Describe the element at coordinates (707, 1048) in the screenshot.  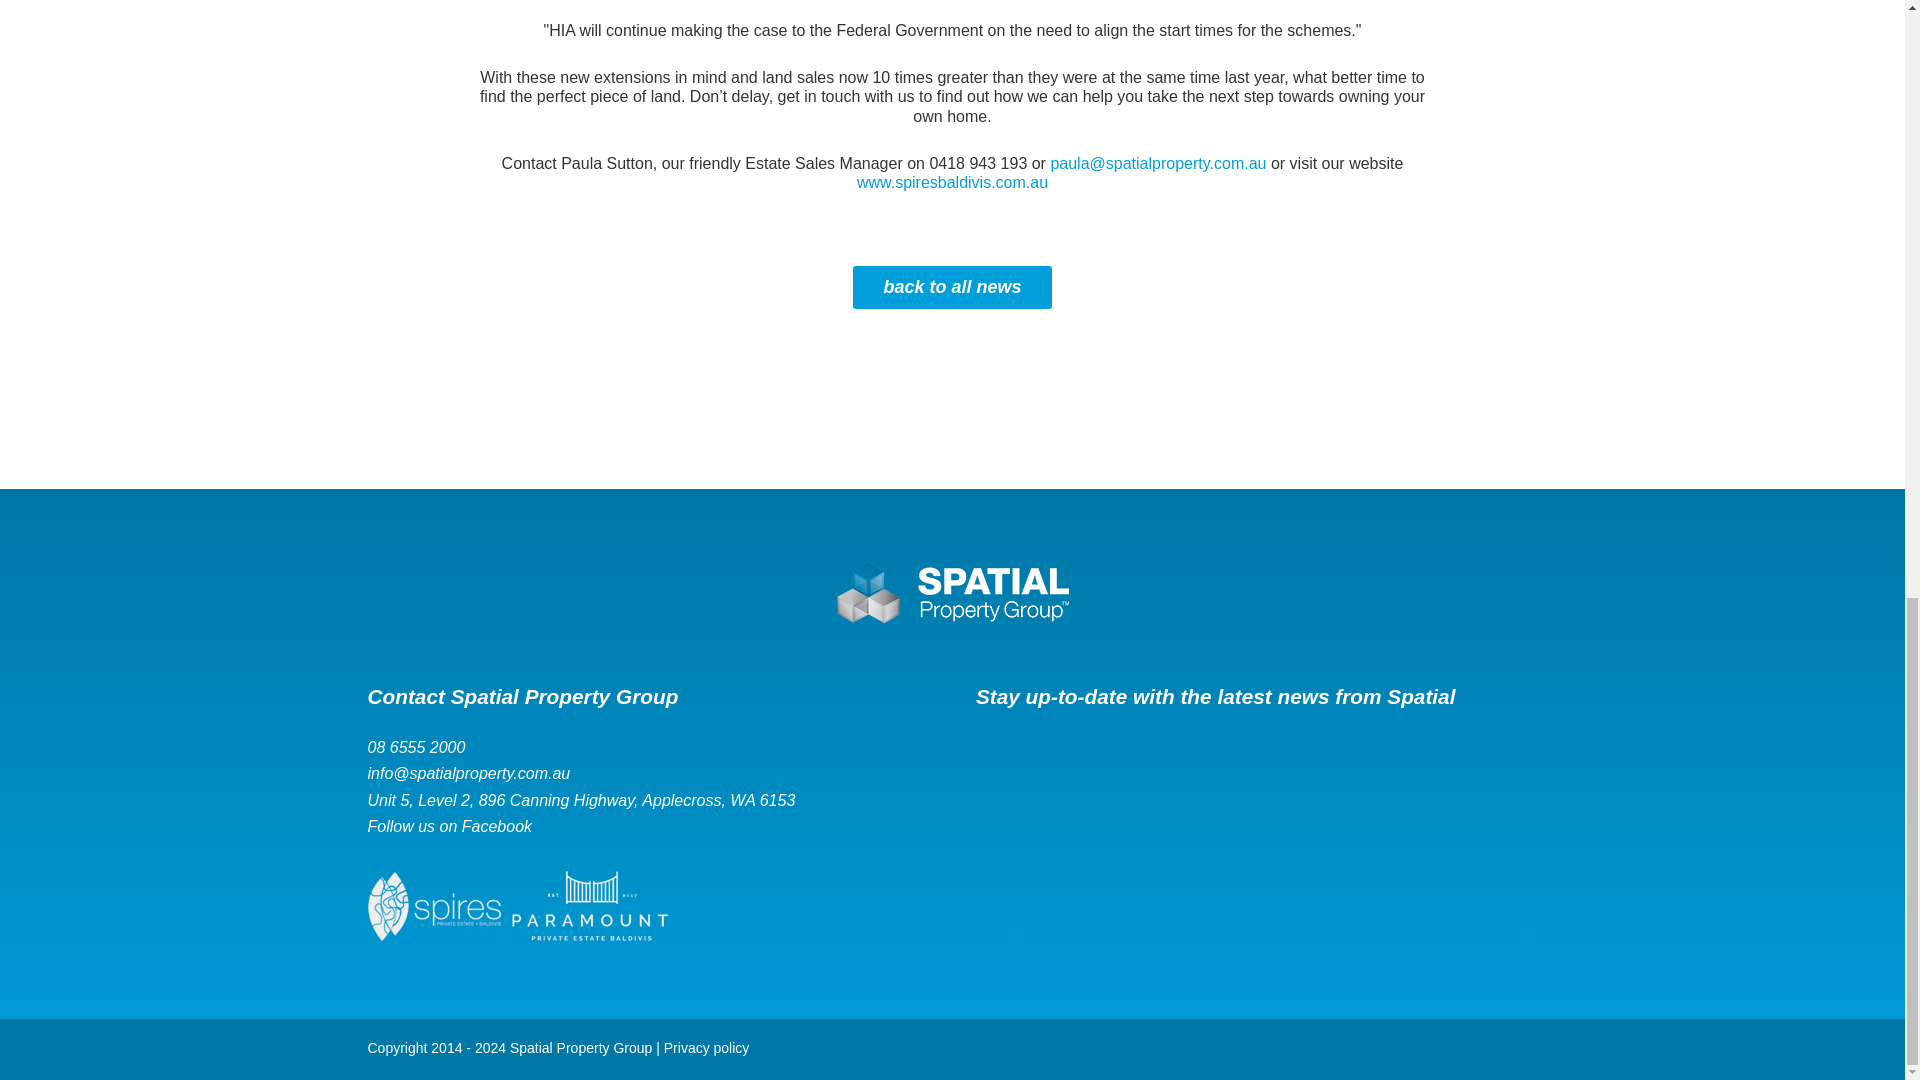
I see `Privacy policy` at that location.